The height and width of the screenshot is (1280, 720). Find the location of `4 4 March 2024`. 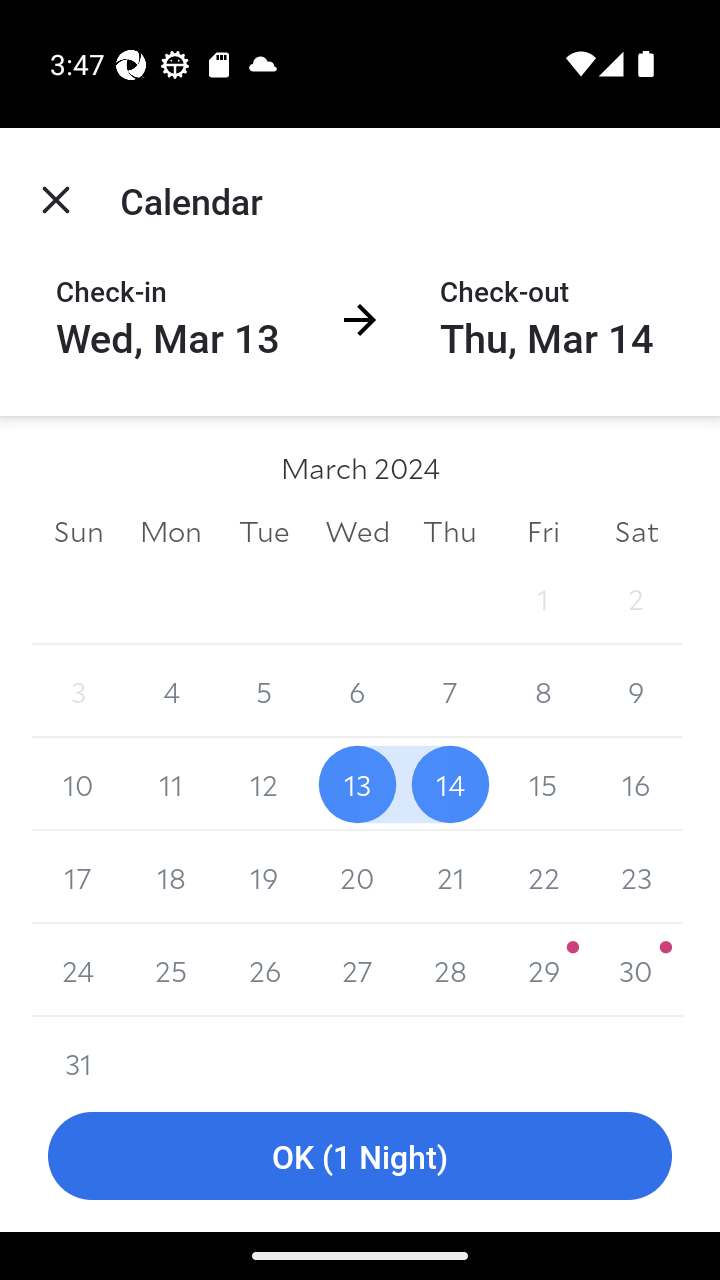

4 4 March 2024 is located at coordinates (172, 692).